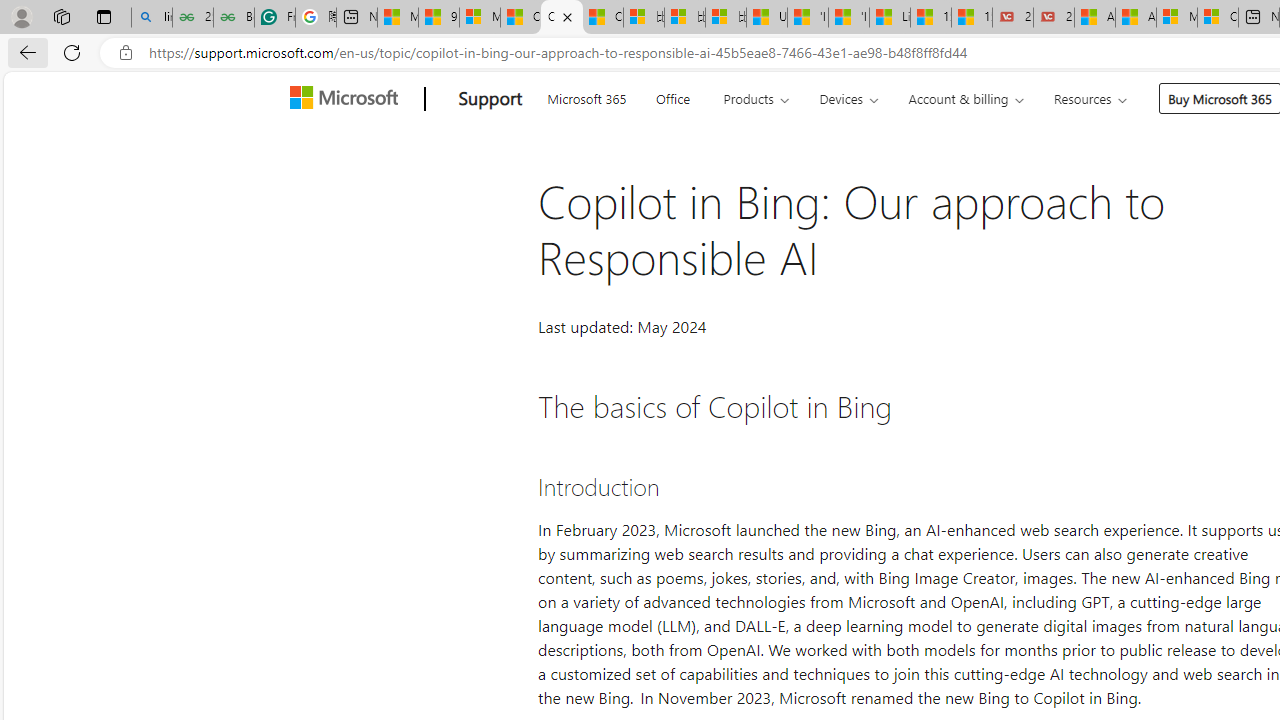 The width and height of the screenshot is (1280, 720). I want to click on Back, so click(24, 52).